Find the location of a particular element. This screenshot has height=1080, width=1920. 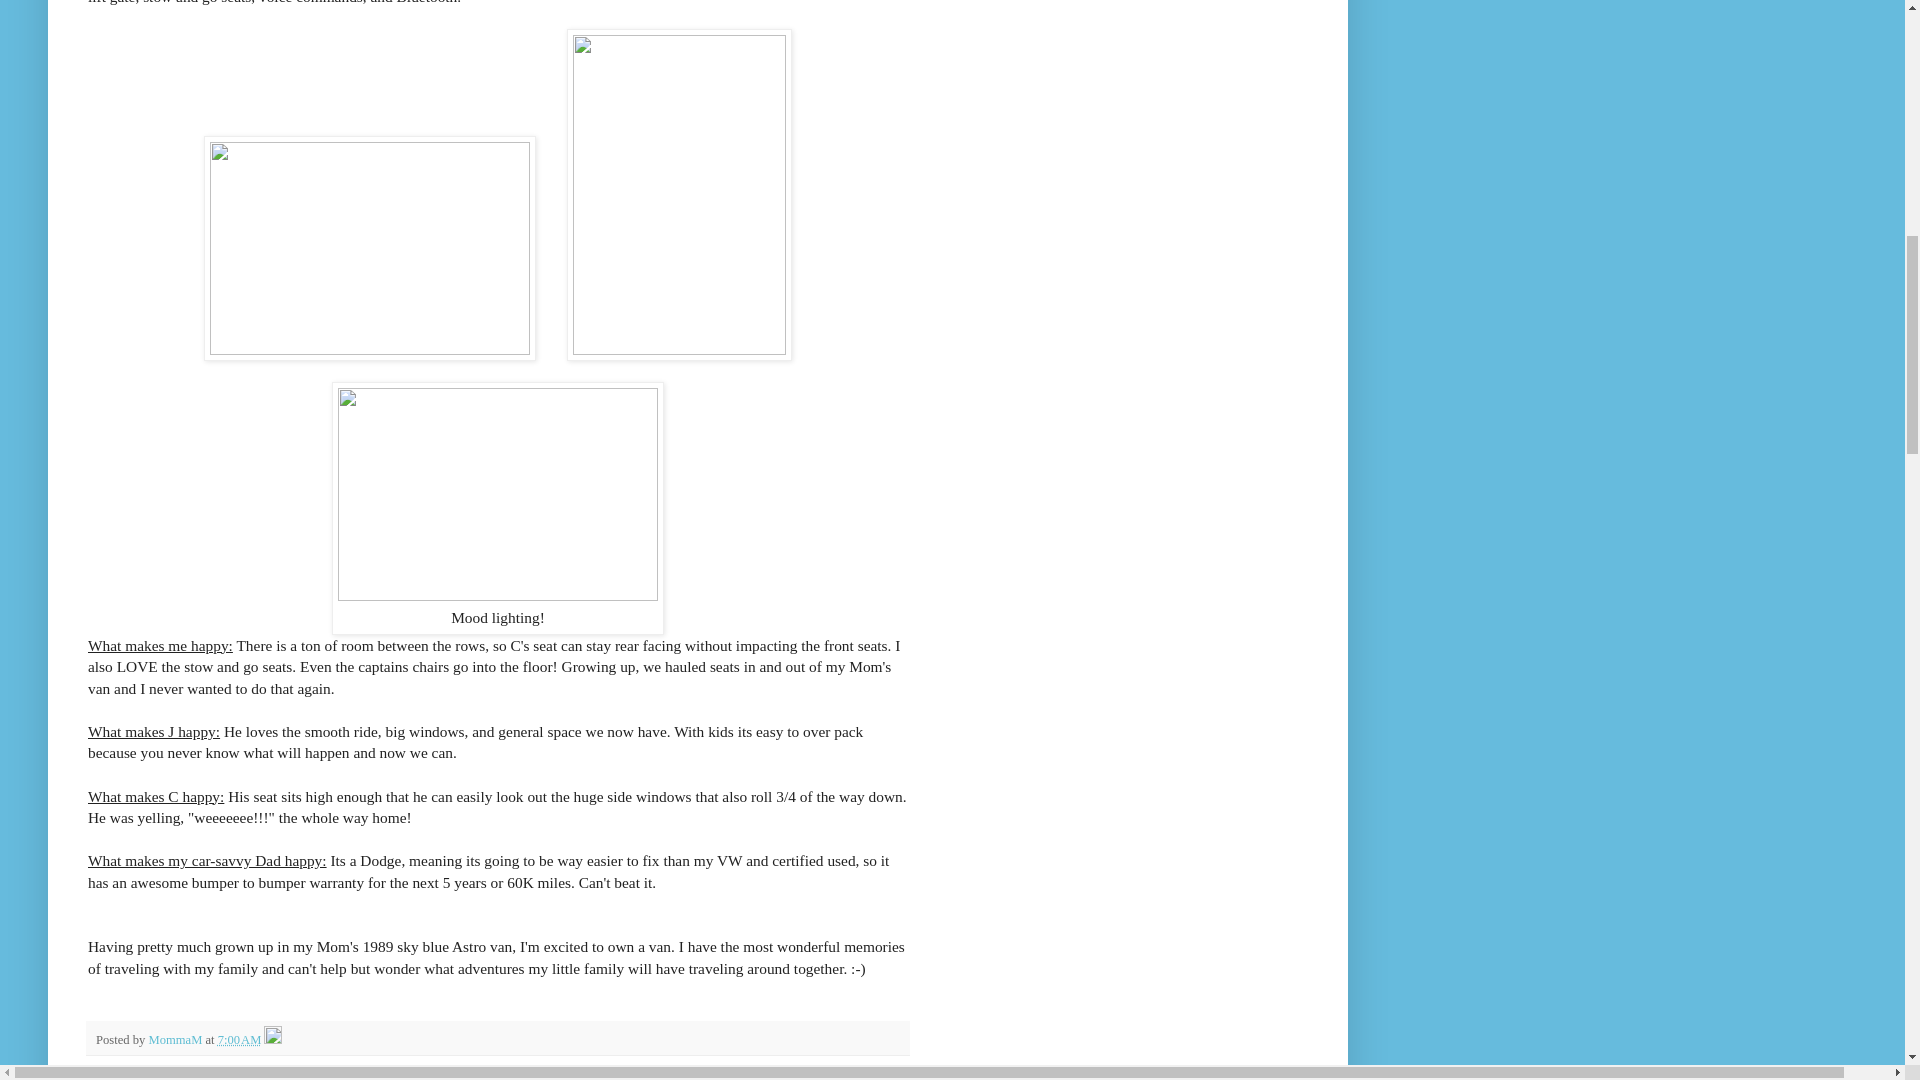

permanent link is located at coordinates (240, 1039).